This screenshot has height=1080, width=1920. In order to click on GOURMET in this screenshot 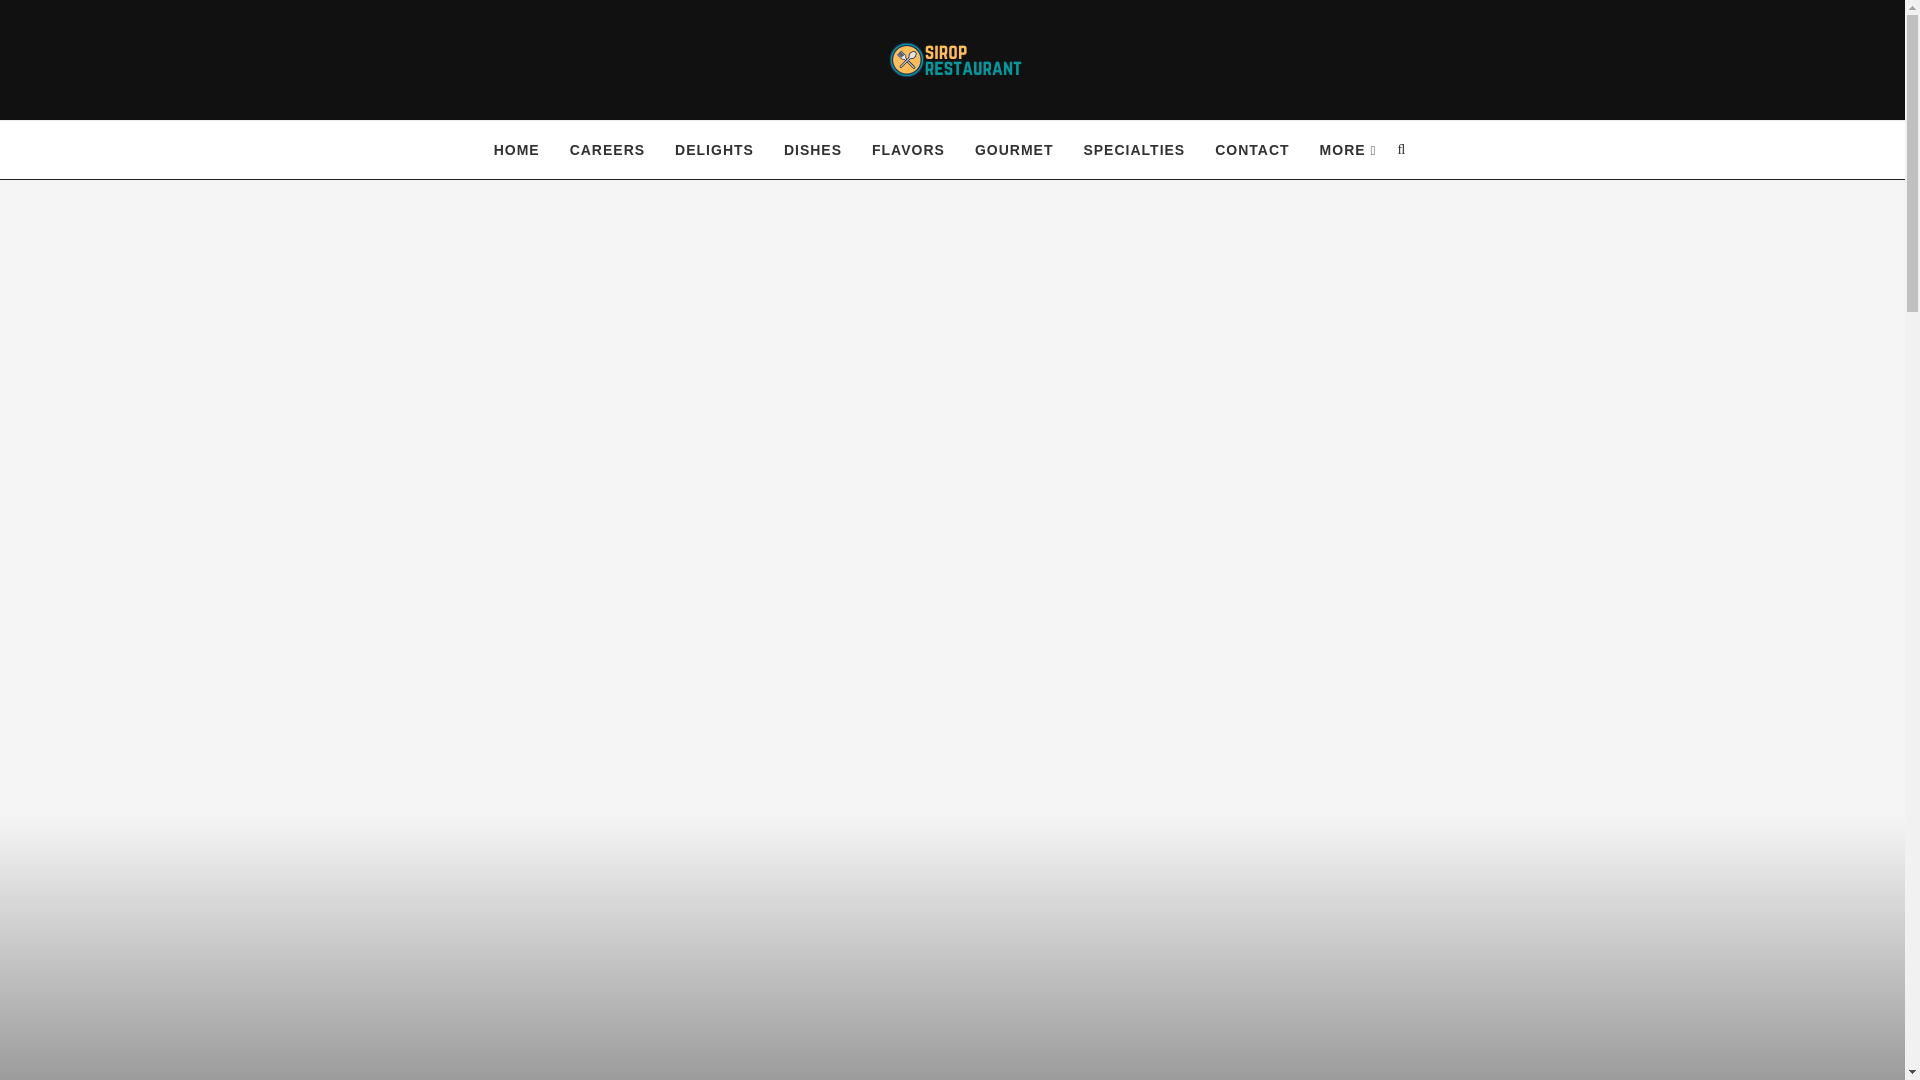, I will do `click(1014, 150)`.